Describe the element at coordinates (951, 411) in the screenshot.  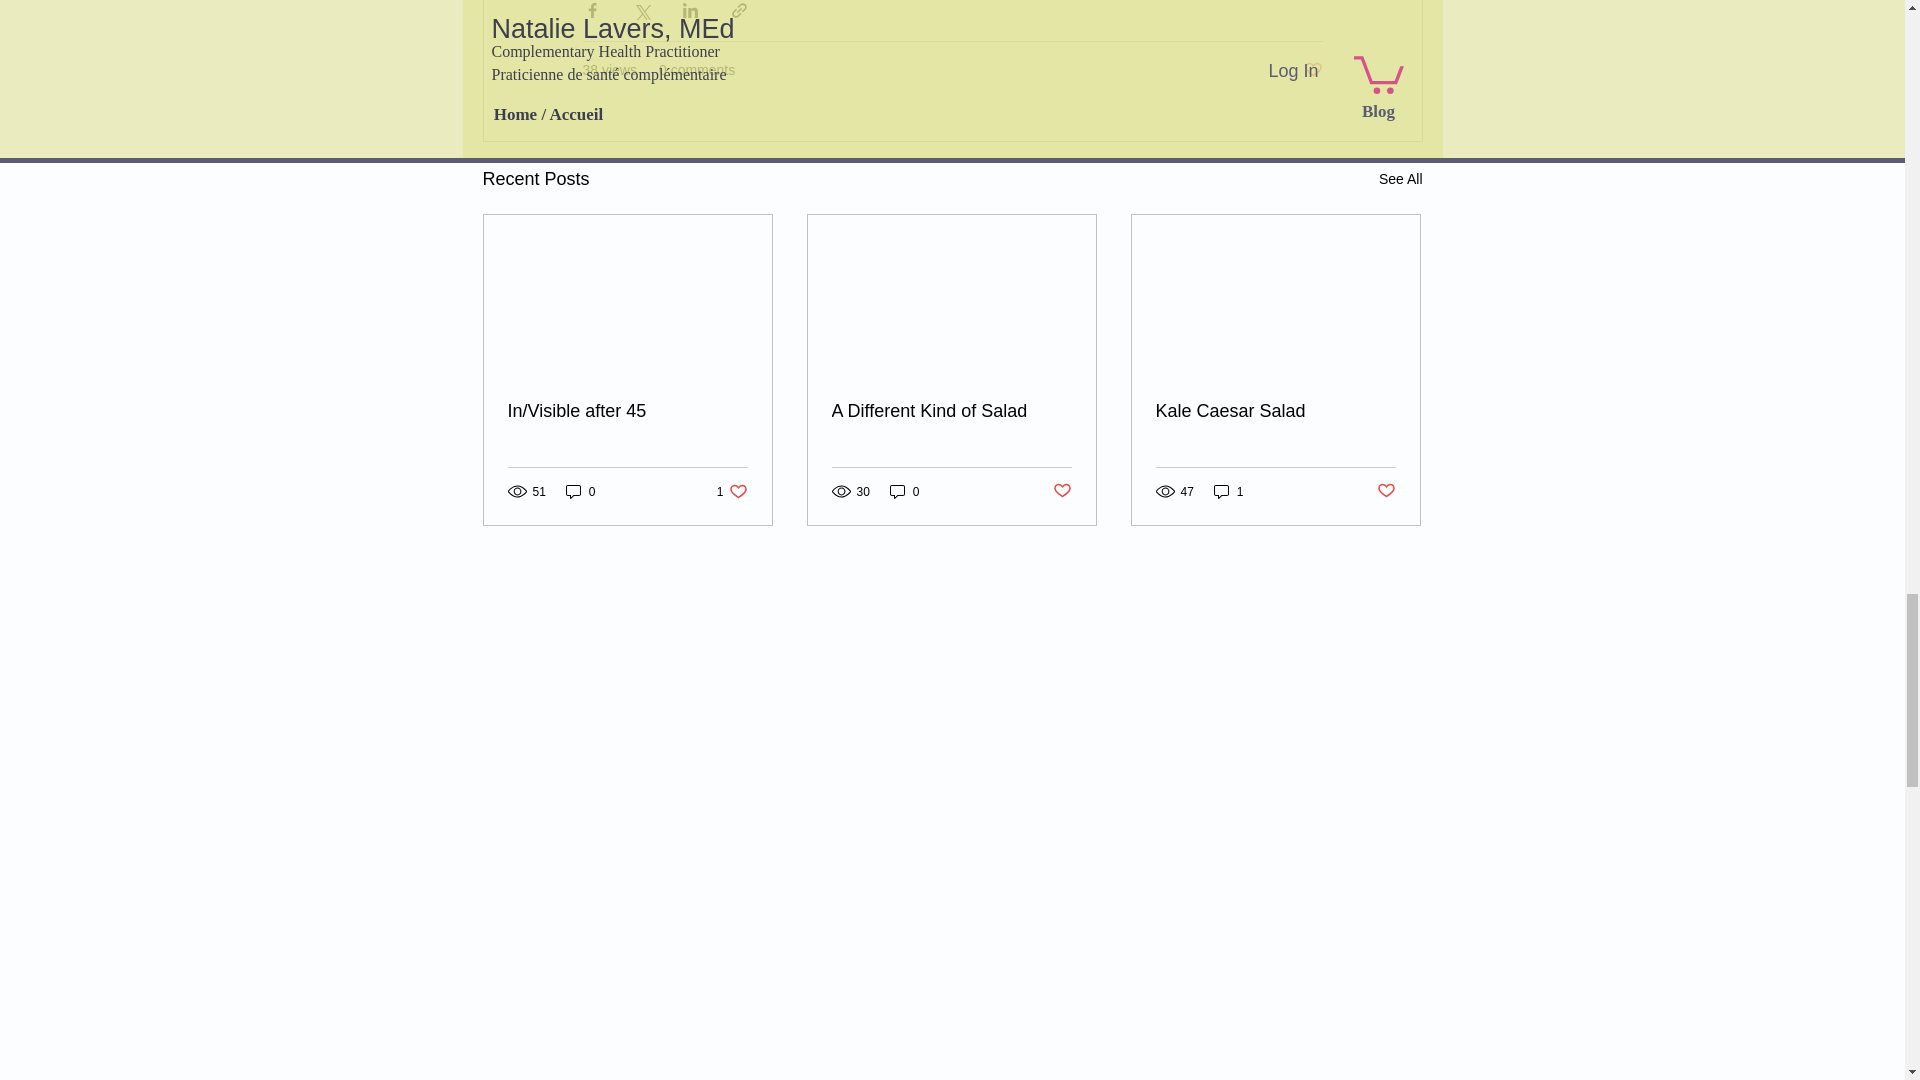
I see `A Different Kind of Salad` at that location.